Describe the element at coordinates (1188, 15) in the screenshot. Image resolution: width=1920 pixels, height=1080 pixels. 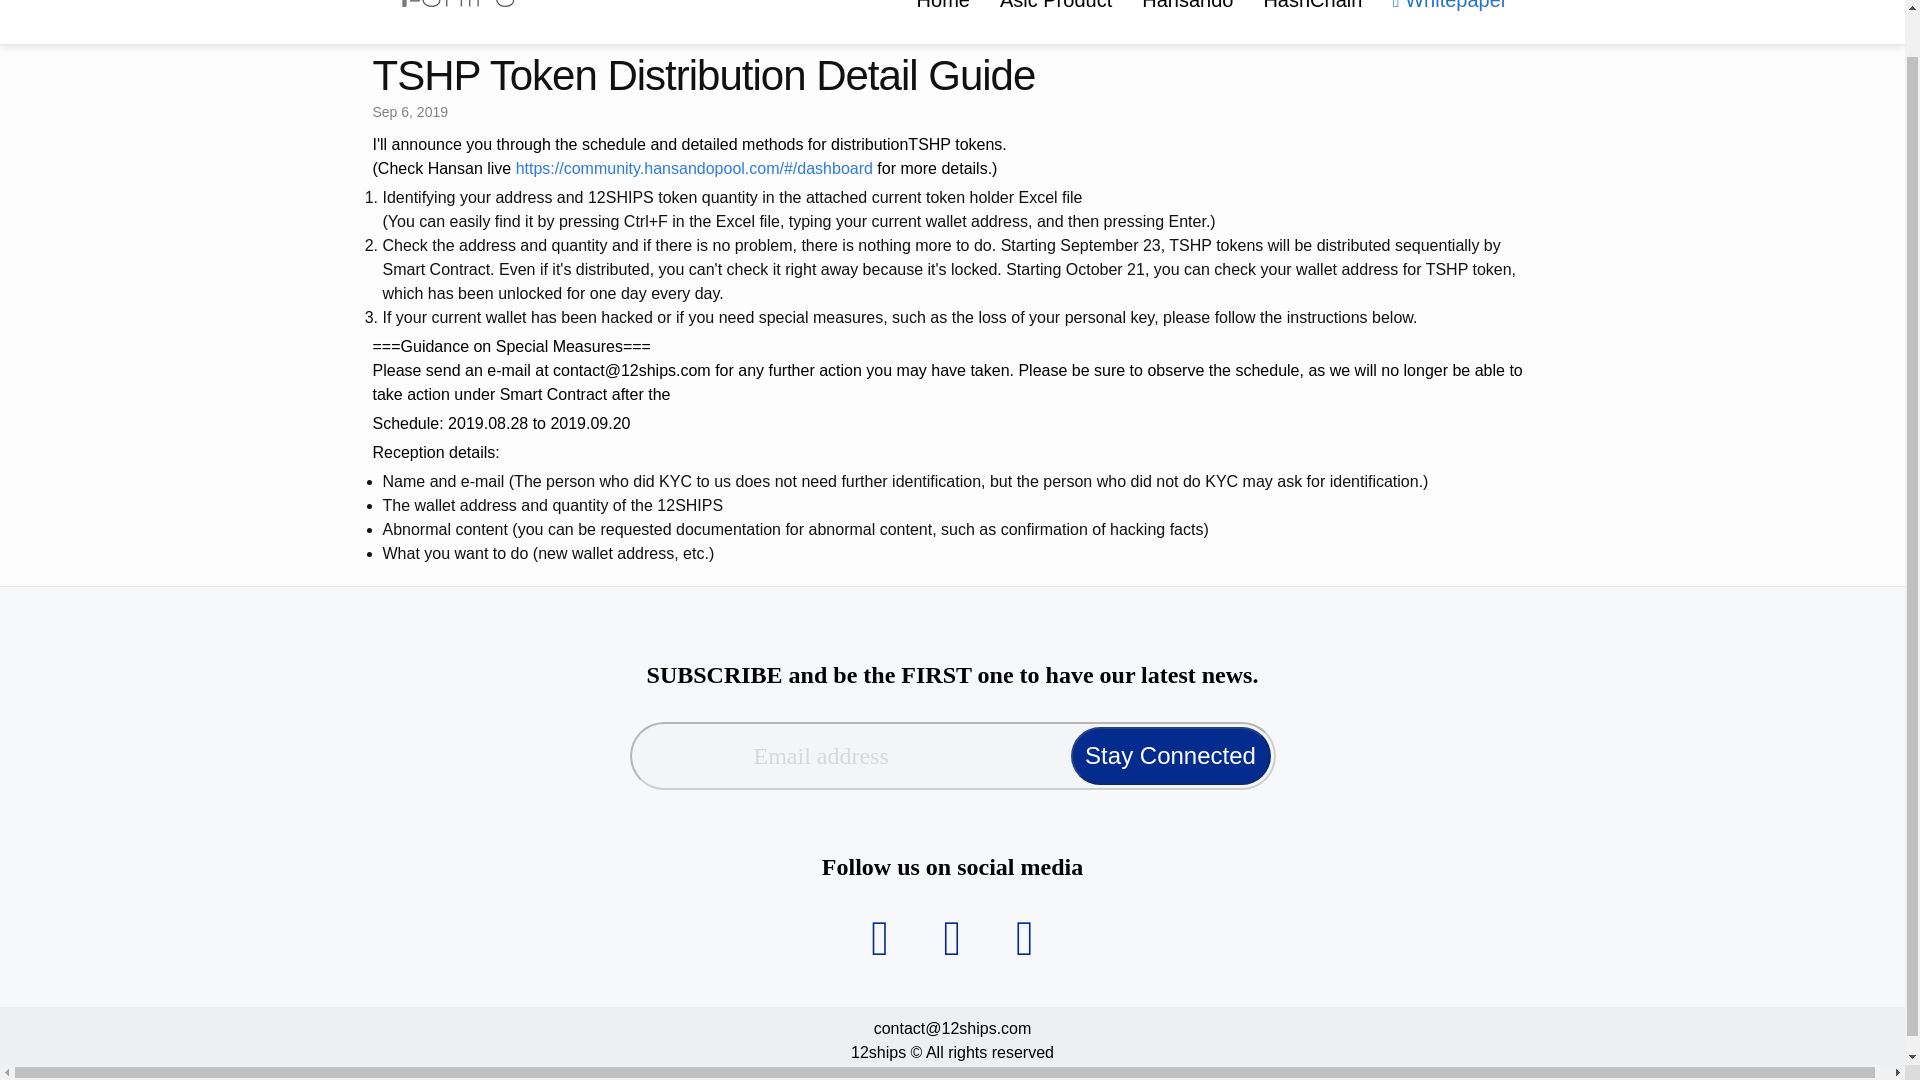
I see `Hansando` at that location.